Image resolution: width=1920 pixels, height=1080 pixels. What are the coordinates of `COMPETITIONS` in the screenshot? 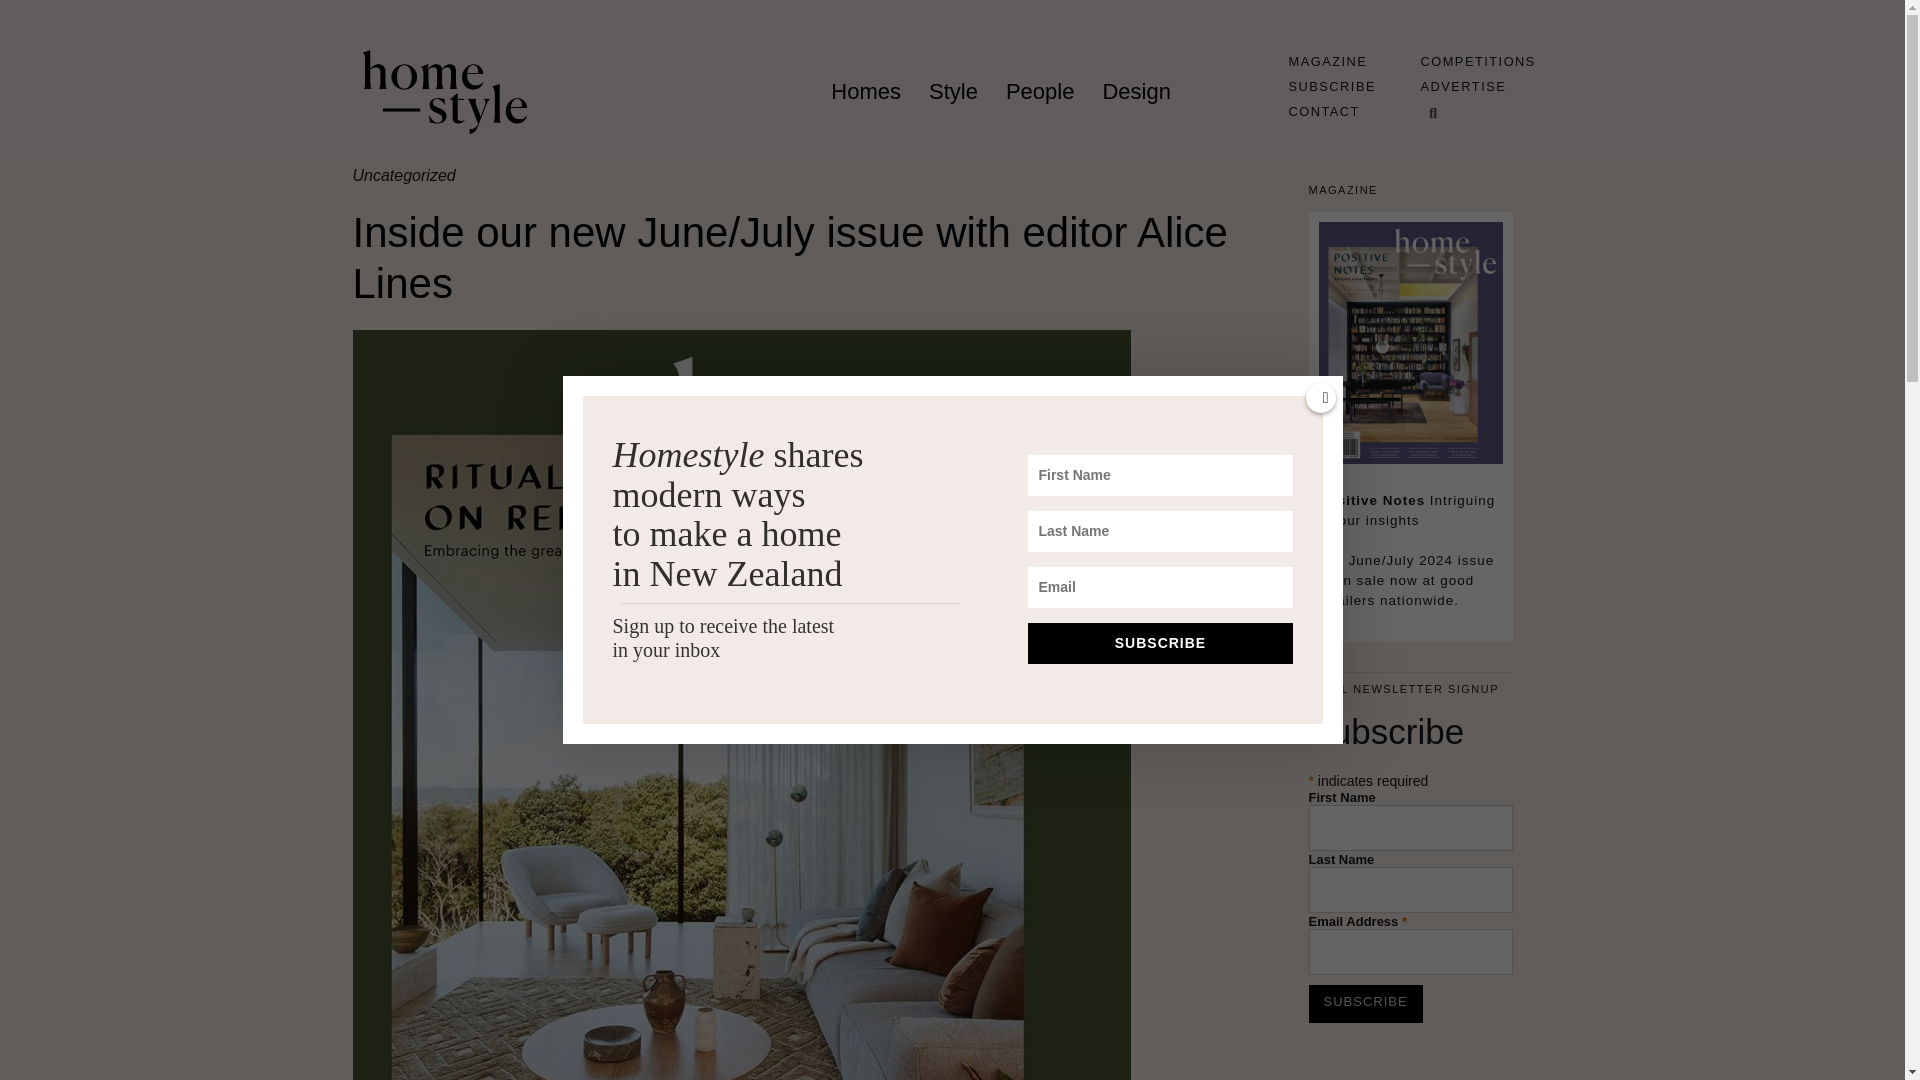 It's located at (1477, 62).